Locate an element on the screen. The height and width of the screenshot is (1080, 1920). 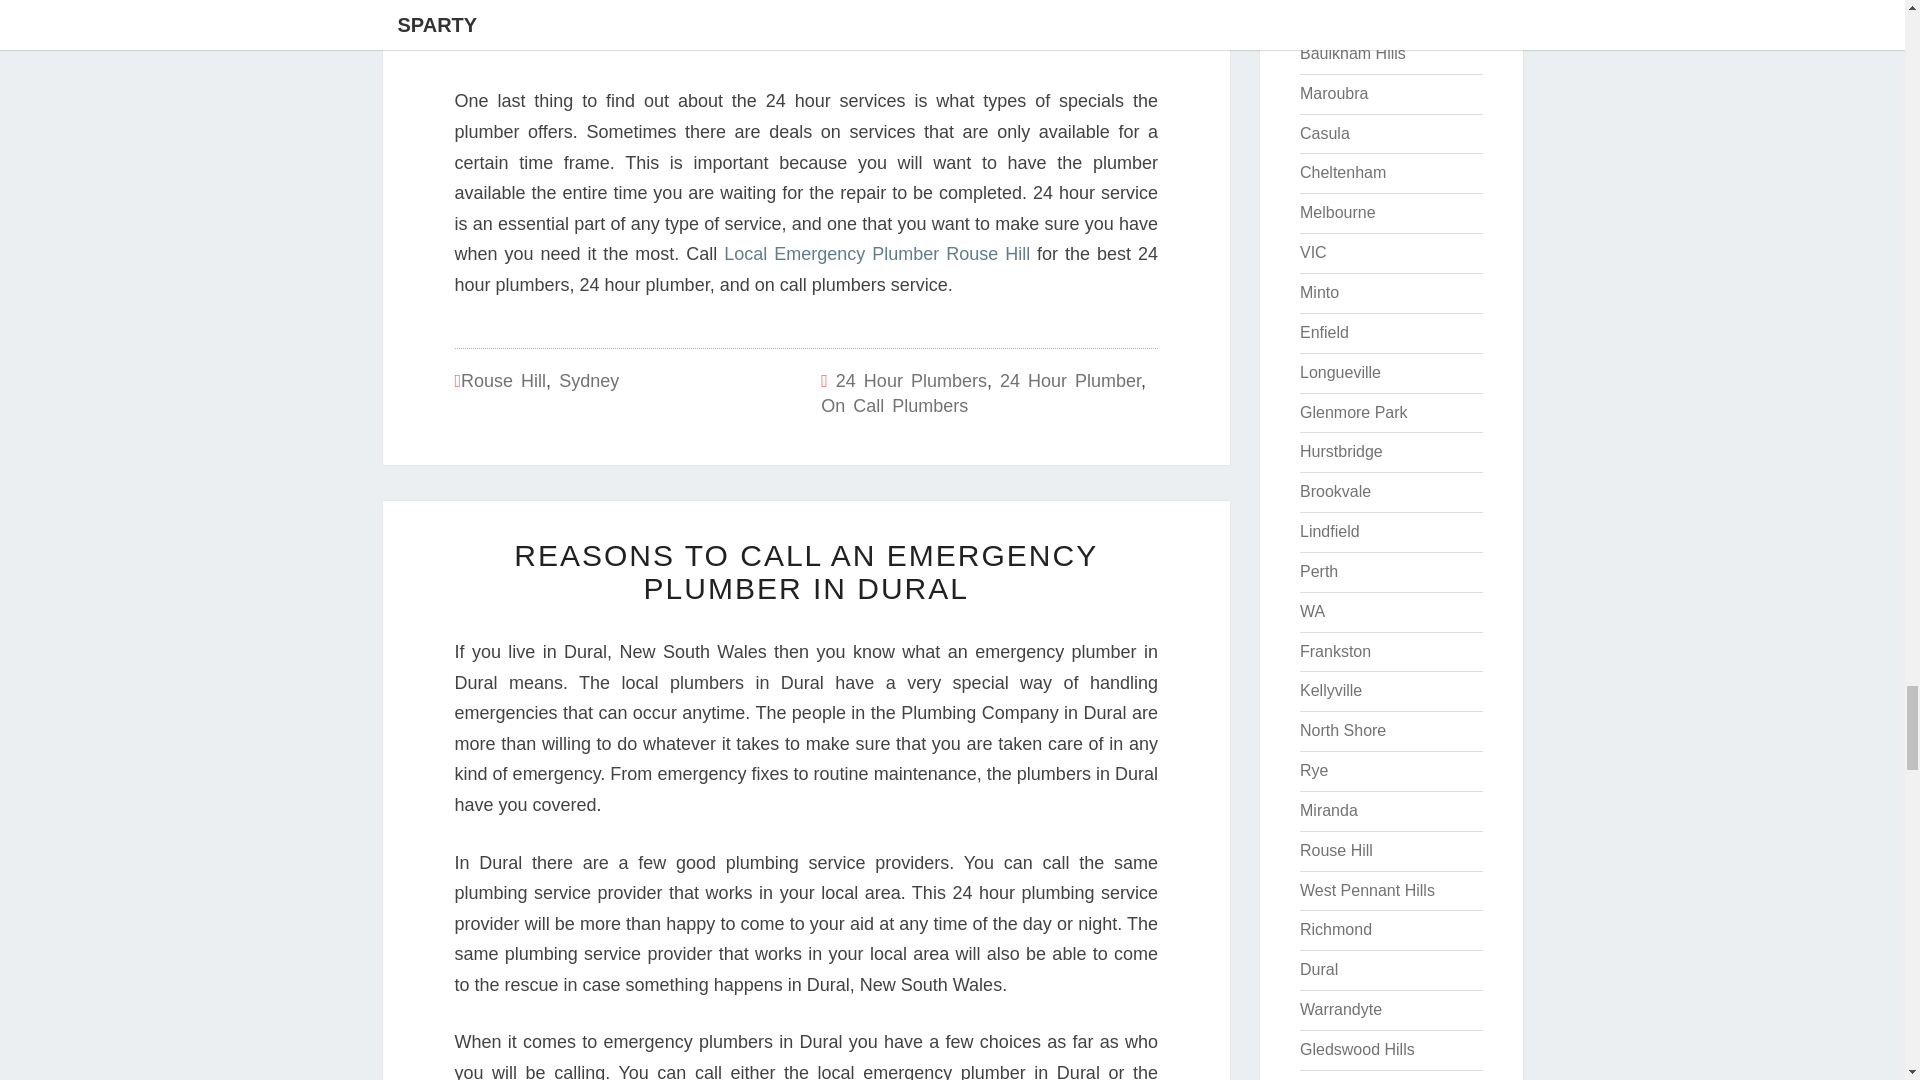
REASONS TO CALL AN EMERGENCY PLUMBER IN DURAL is located at coordinates (806, 571).